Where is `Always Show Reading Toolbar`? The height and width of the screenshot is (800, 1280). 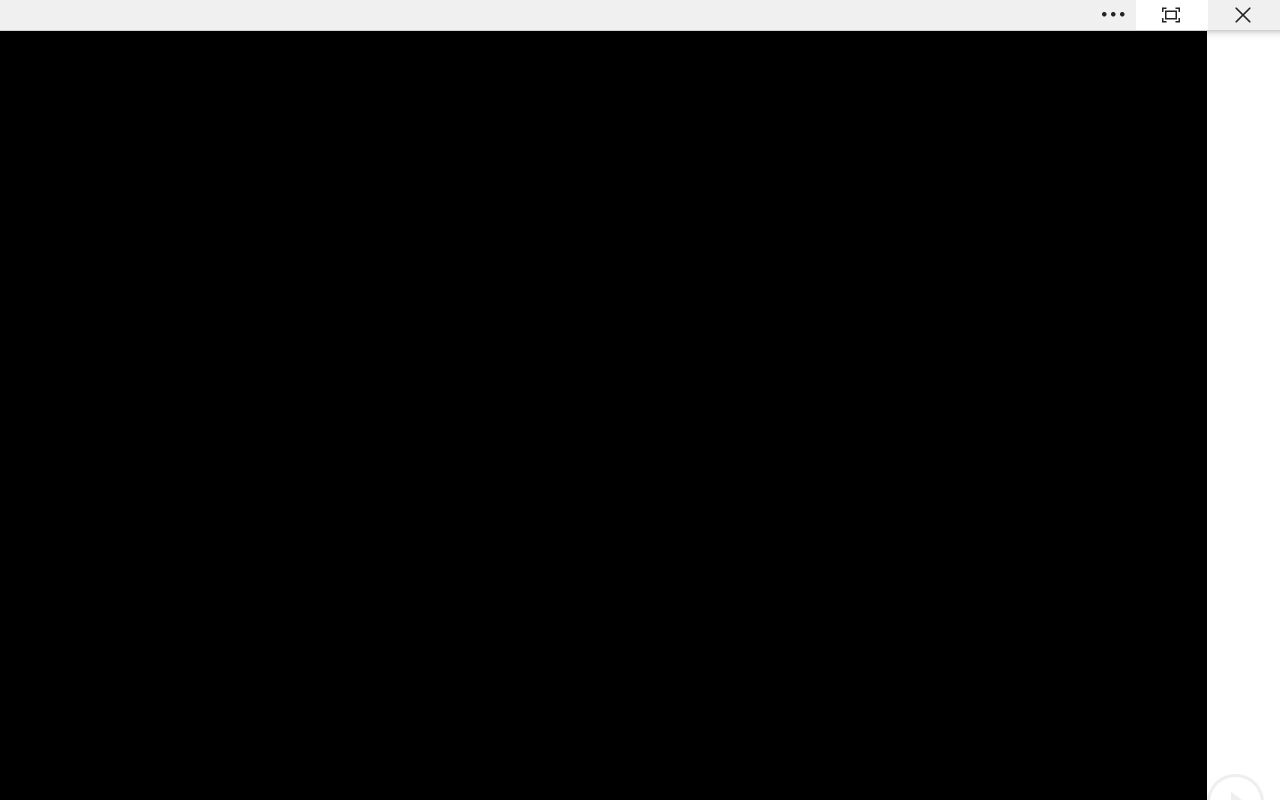 Always Show Reading Toolbar is located at coordinates (1172, 15).